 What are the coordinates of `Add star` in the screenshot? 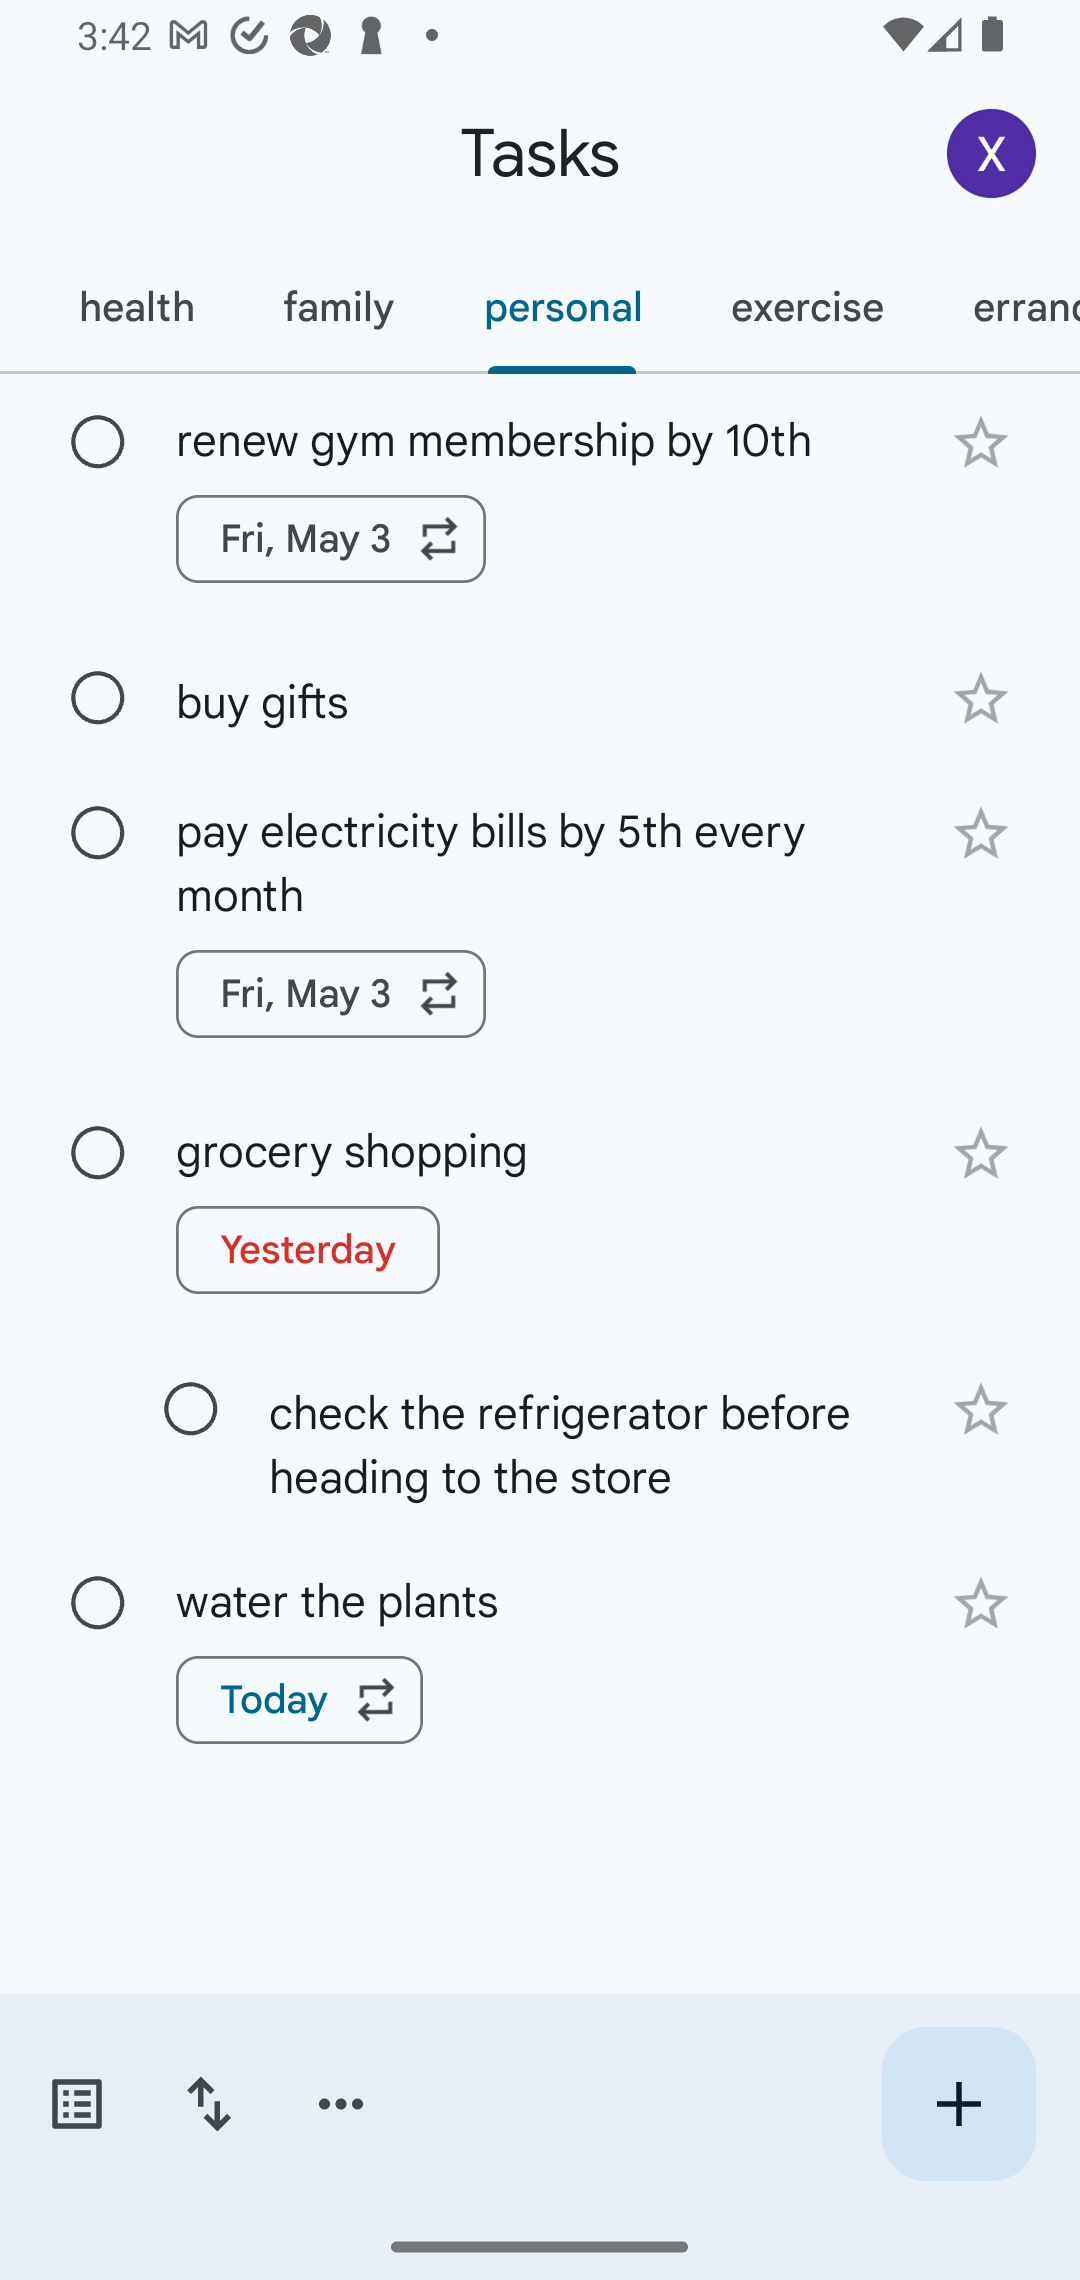 It's located at (980, 1153).